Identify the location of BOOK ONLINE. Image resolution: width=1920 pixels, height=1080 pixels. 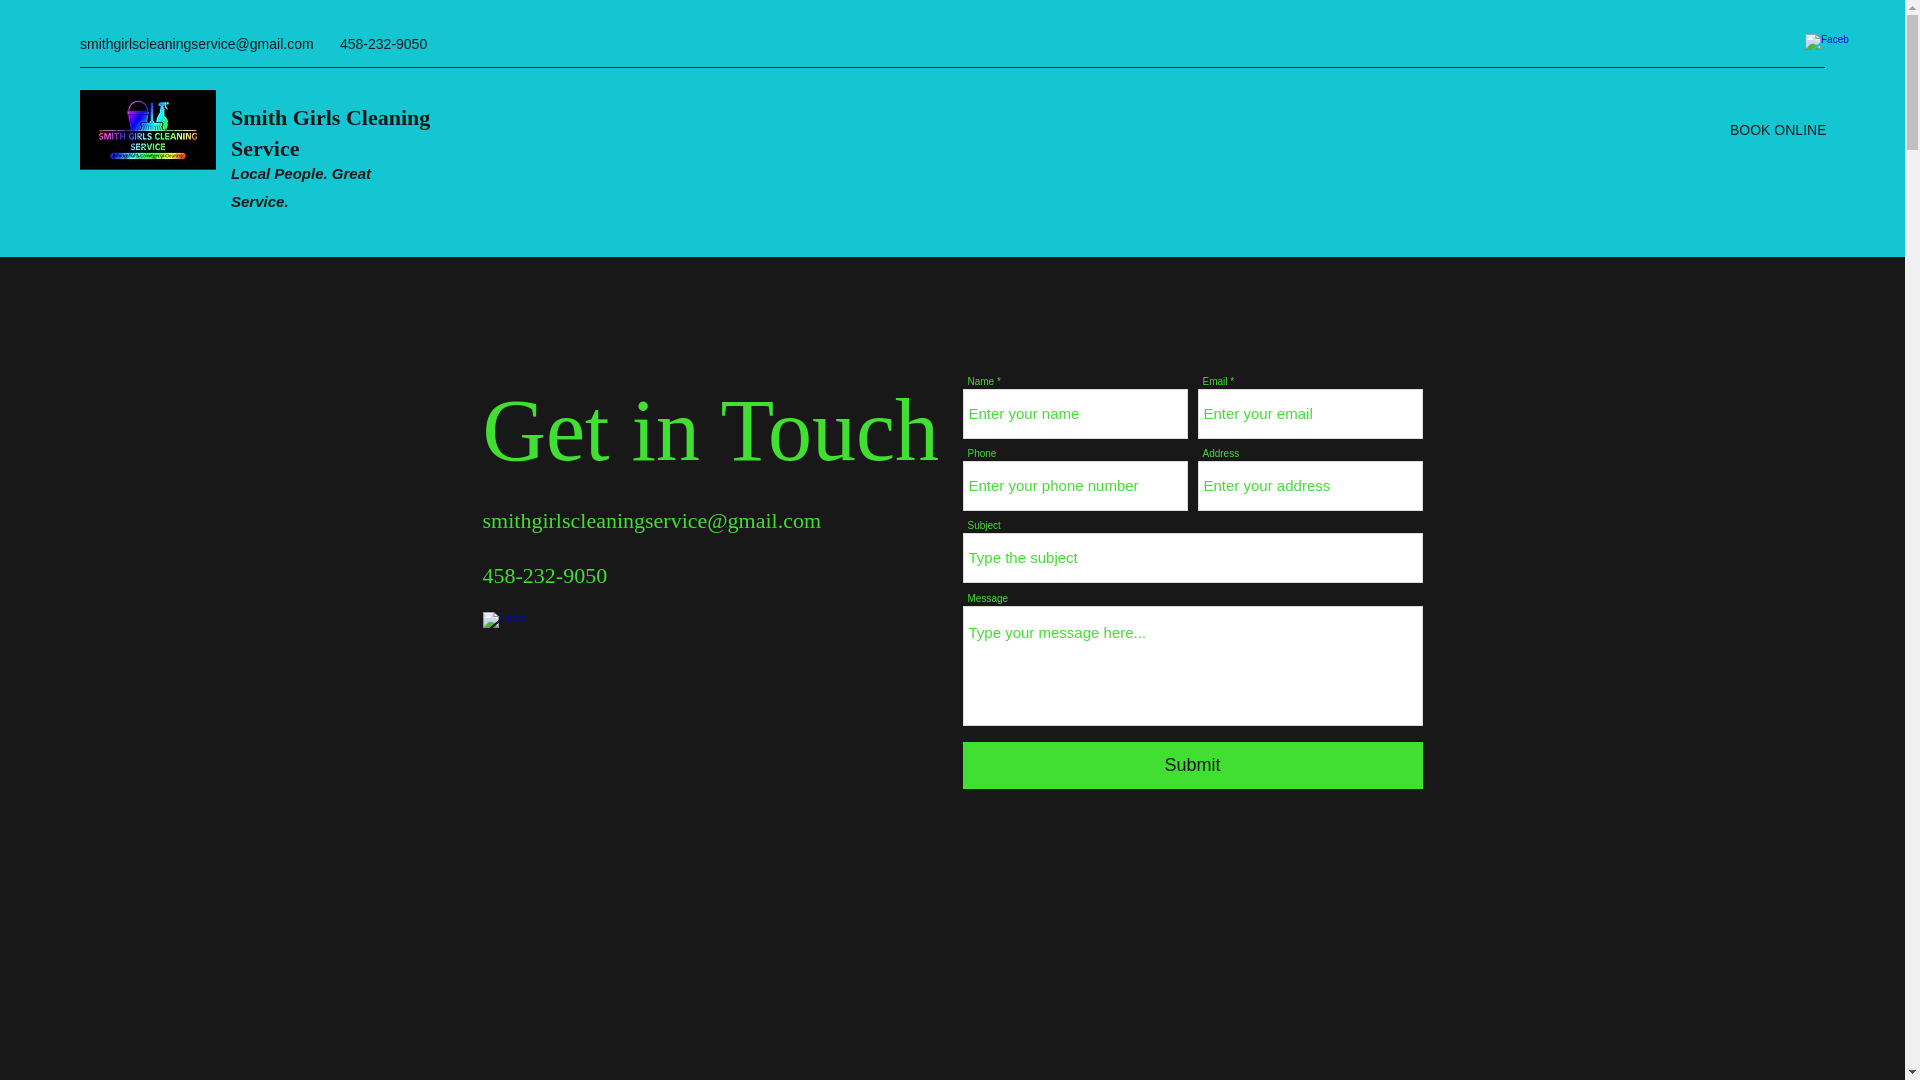
(1778, 129).